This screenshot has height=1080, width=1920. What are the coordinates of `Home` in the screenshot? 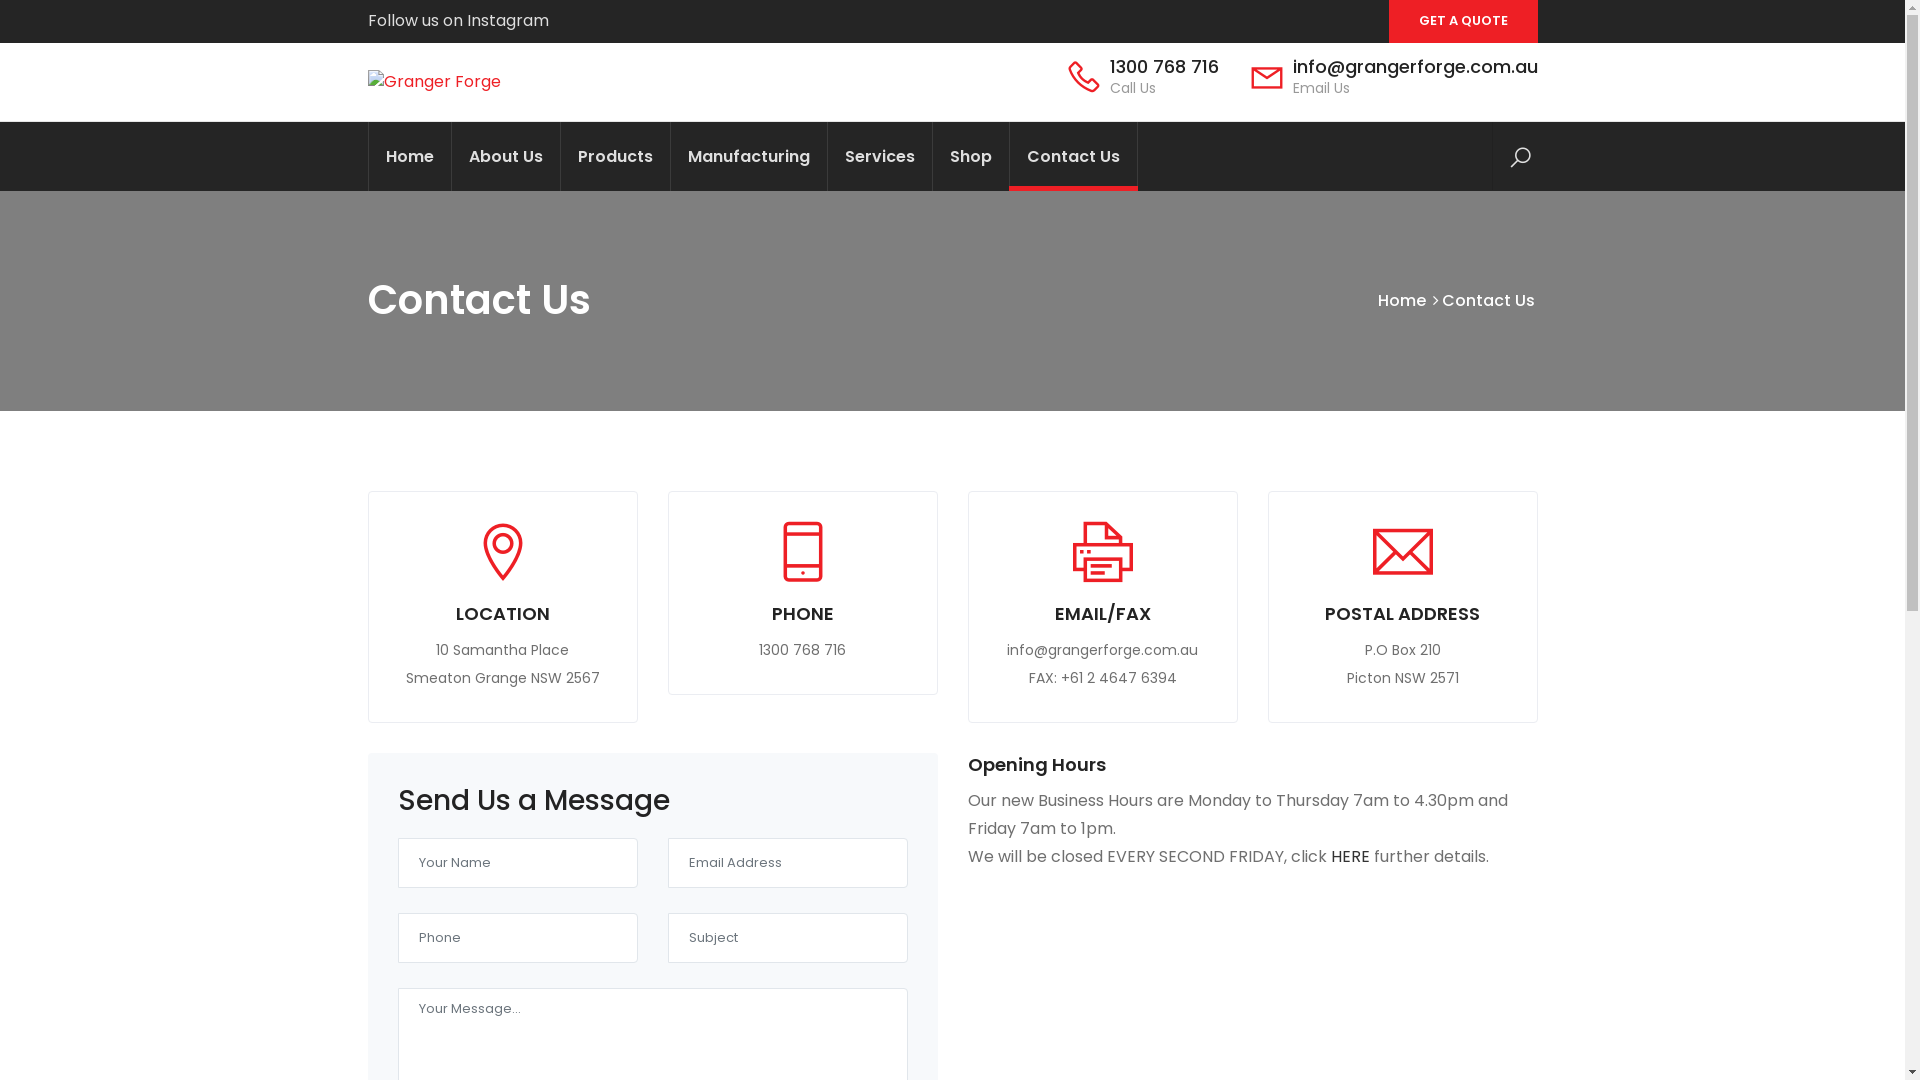 It's located at (1402, 300).